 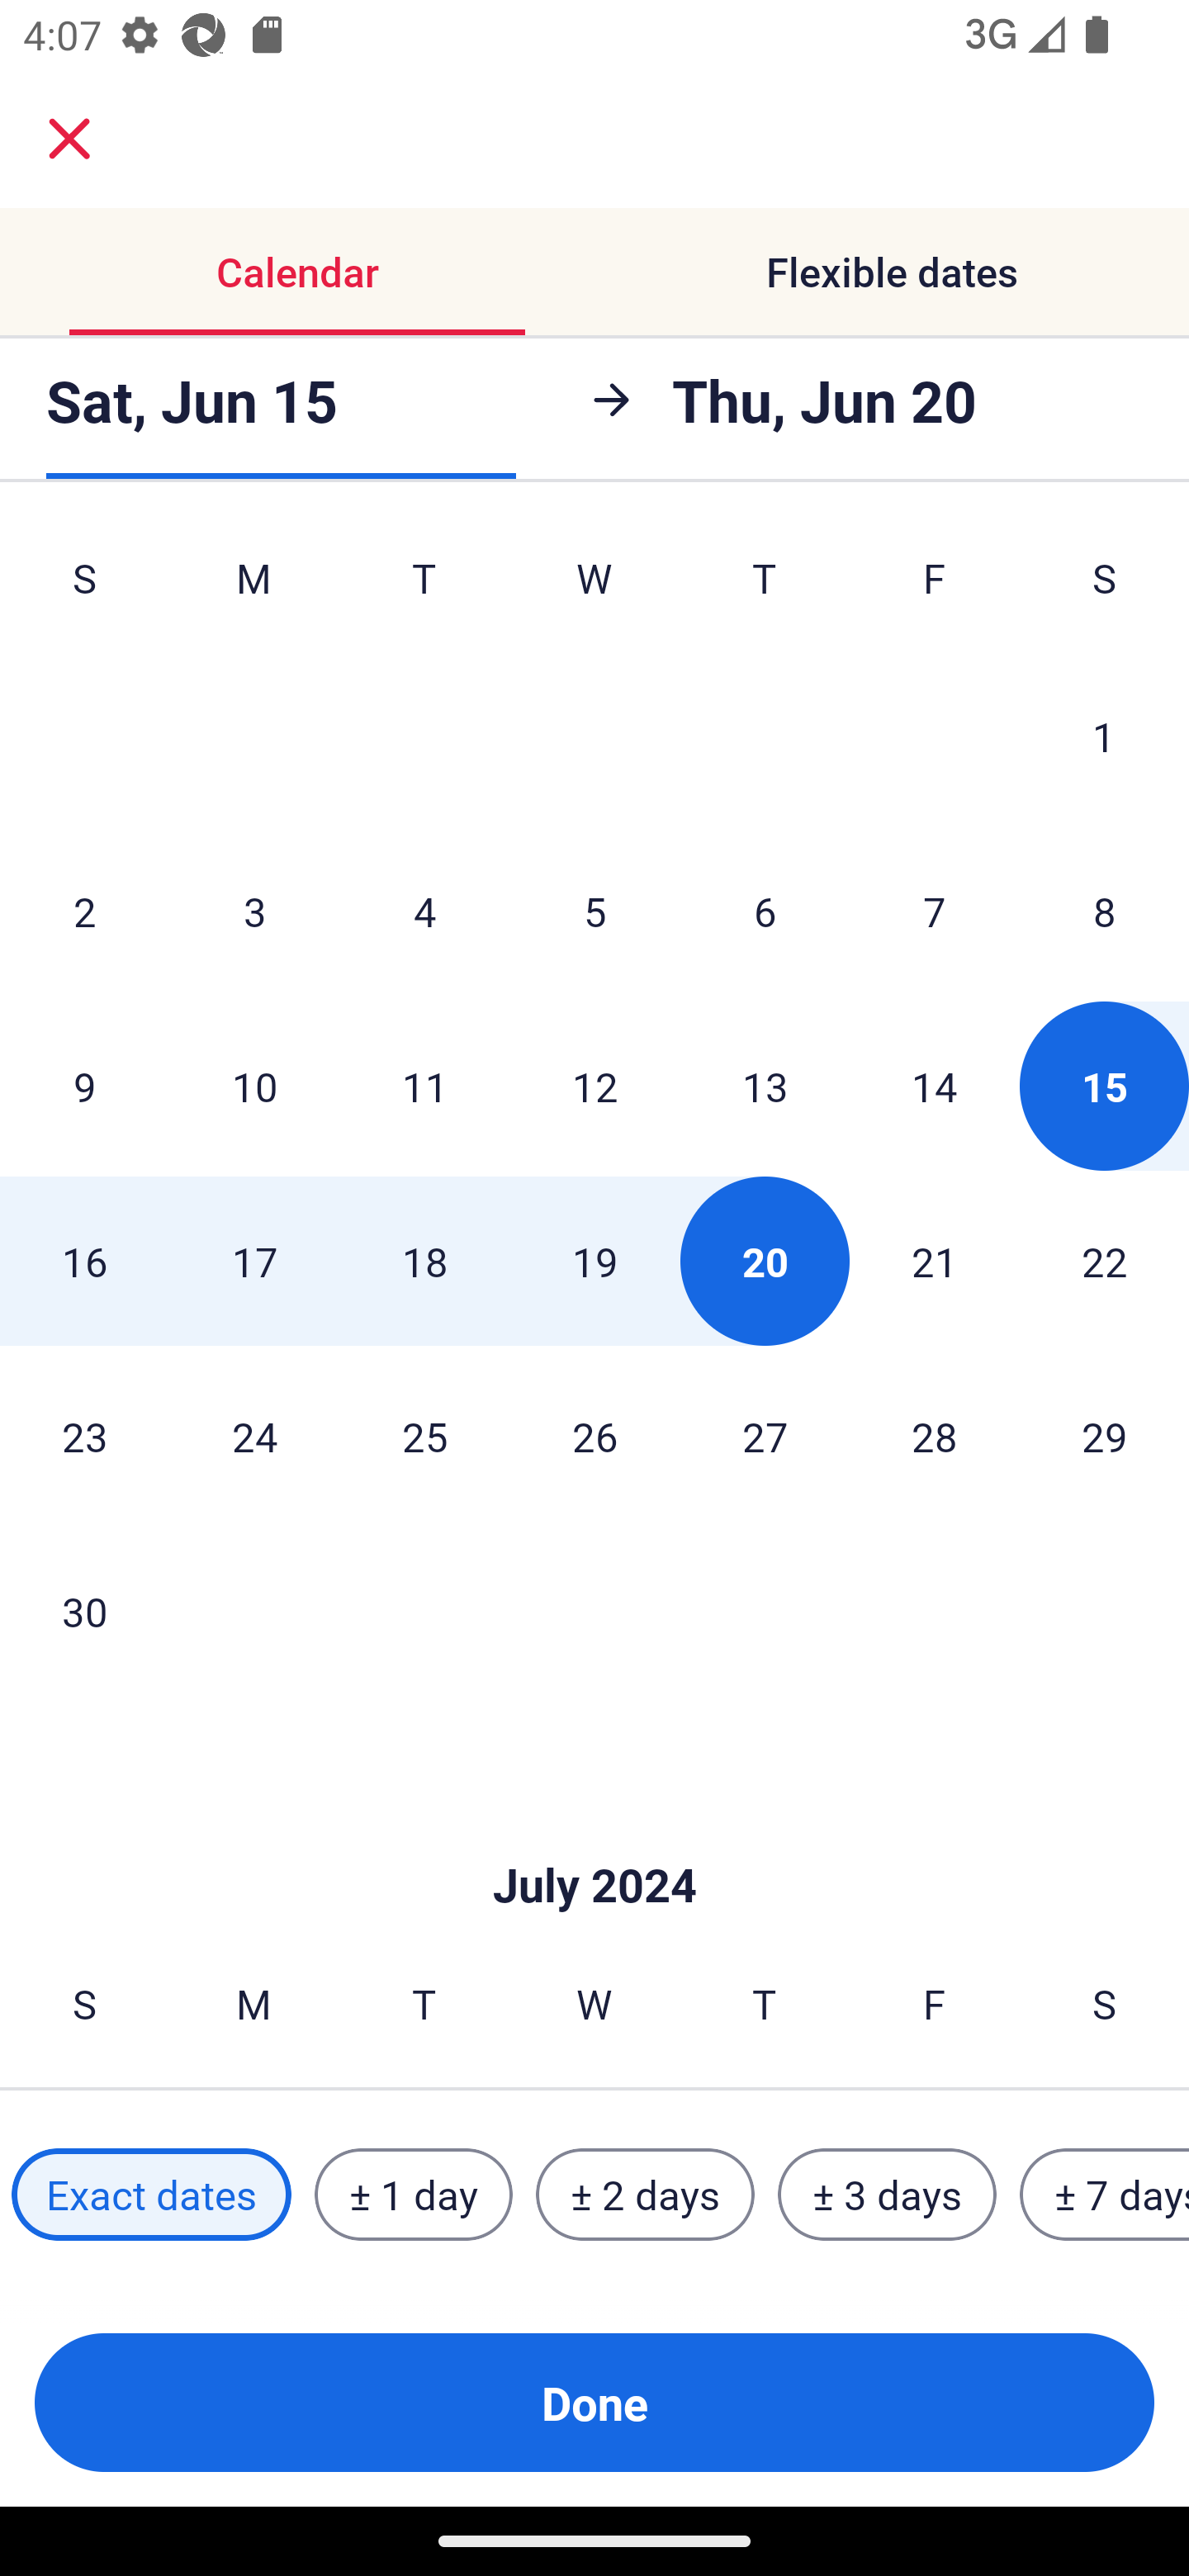 I want to click on 7 Friday, June 7, 2024, so click(x=935, y=912).